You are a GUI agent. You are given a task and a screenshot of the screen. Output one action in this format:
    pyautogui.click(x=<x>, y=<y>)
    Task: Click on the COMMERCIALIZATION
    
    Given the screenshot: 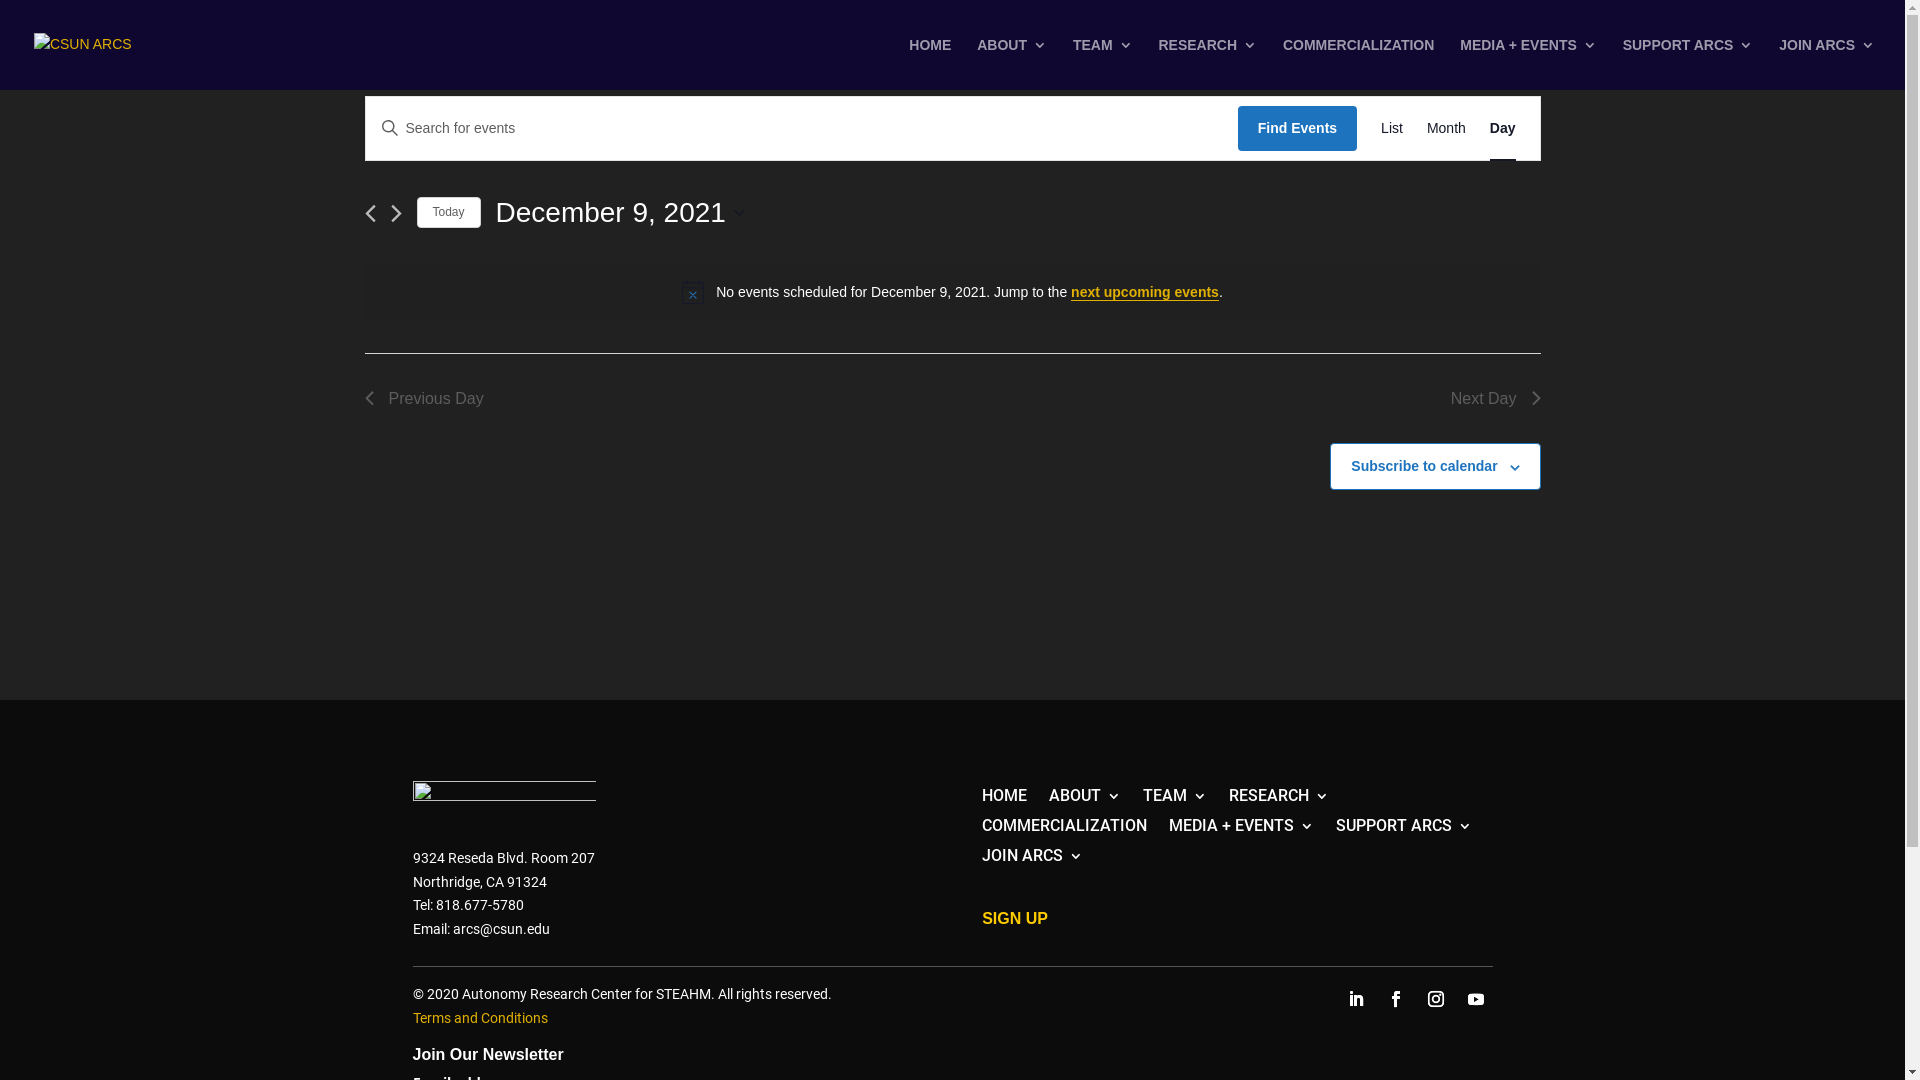 What is the action you would take?
    pyautogui.click(x=1358, y=64)
    